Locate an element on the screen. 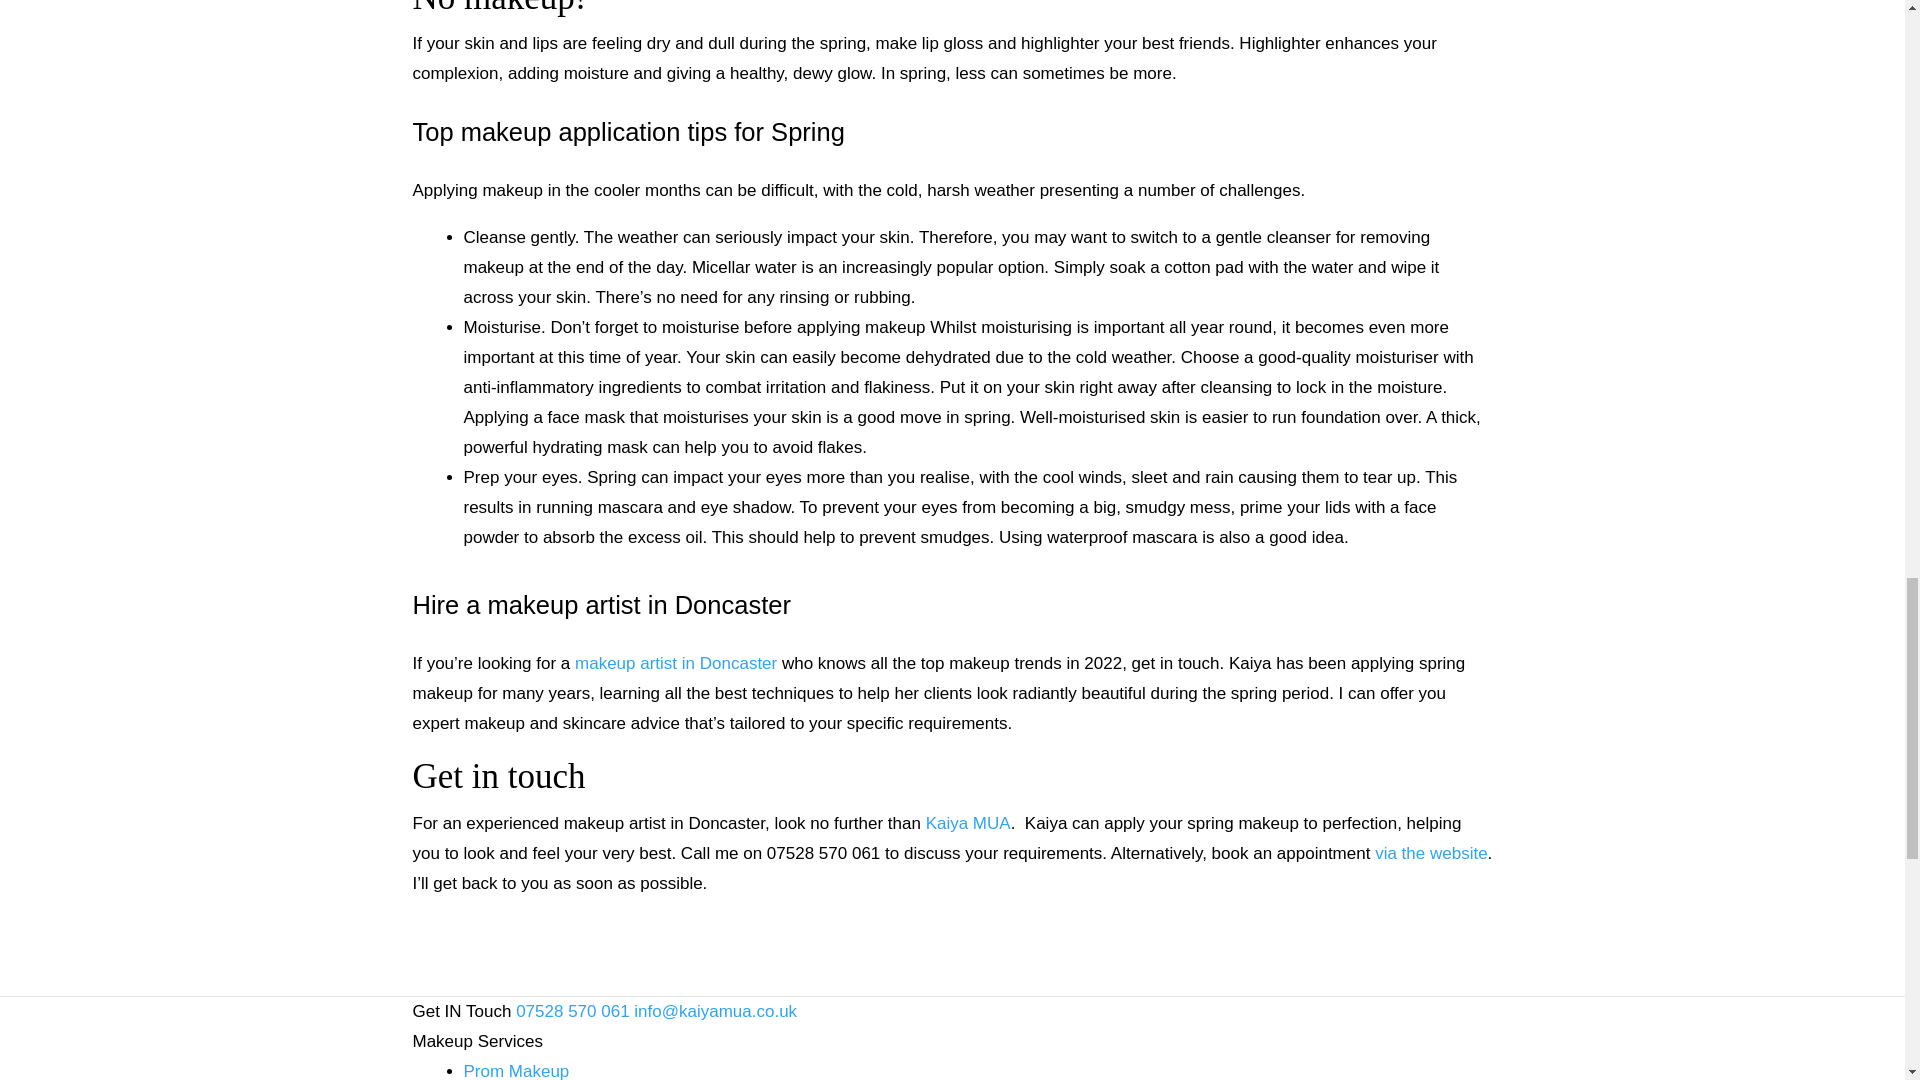 Image resolution: width=1920 pixels, height=1080 pixels. 07528 570 061 is located at coordinates (572, 1011).